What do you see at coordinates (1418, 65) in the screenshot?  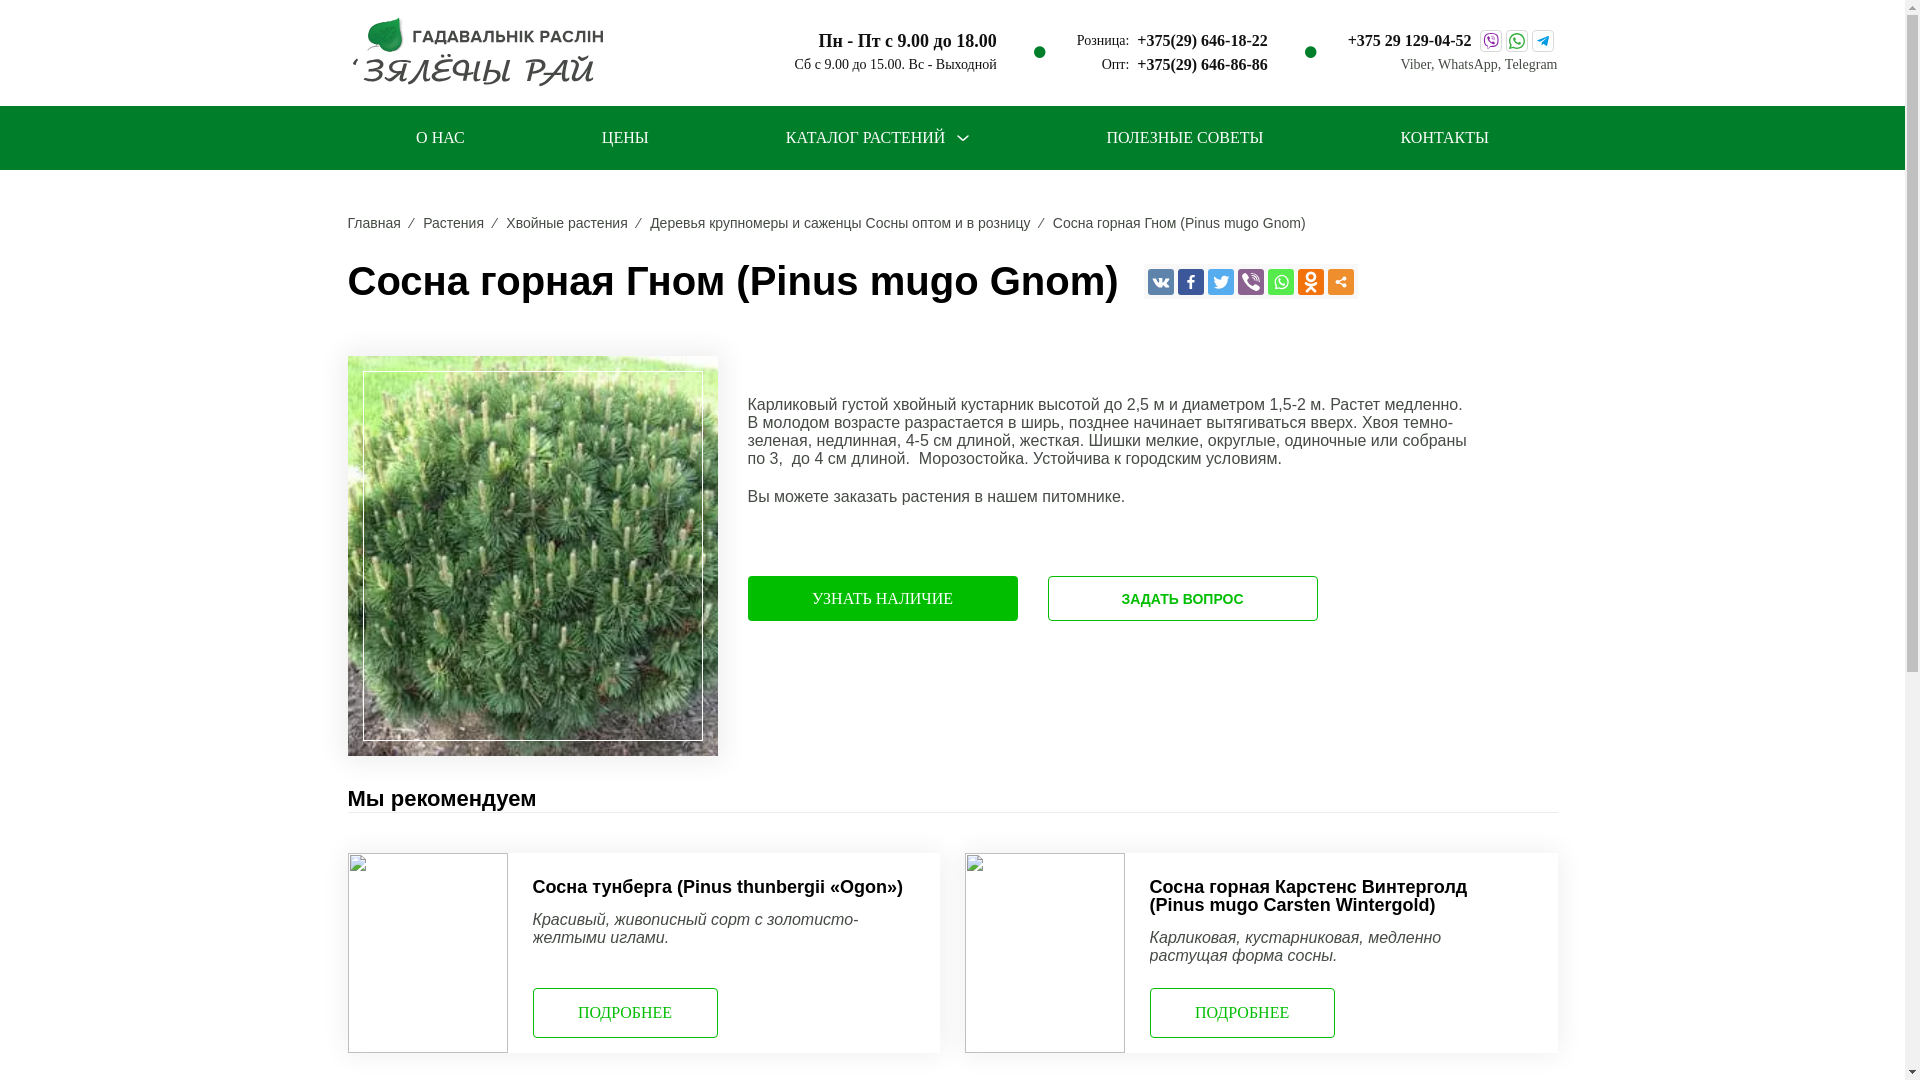 I see `Viber, ` at bounding box center [1418, 65].